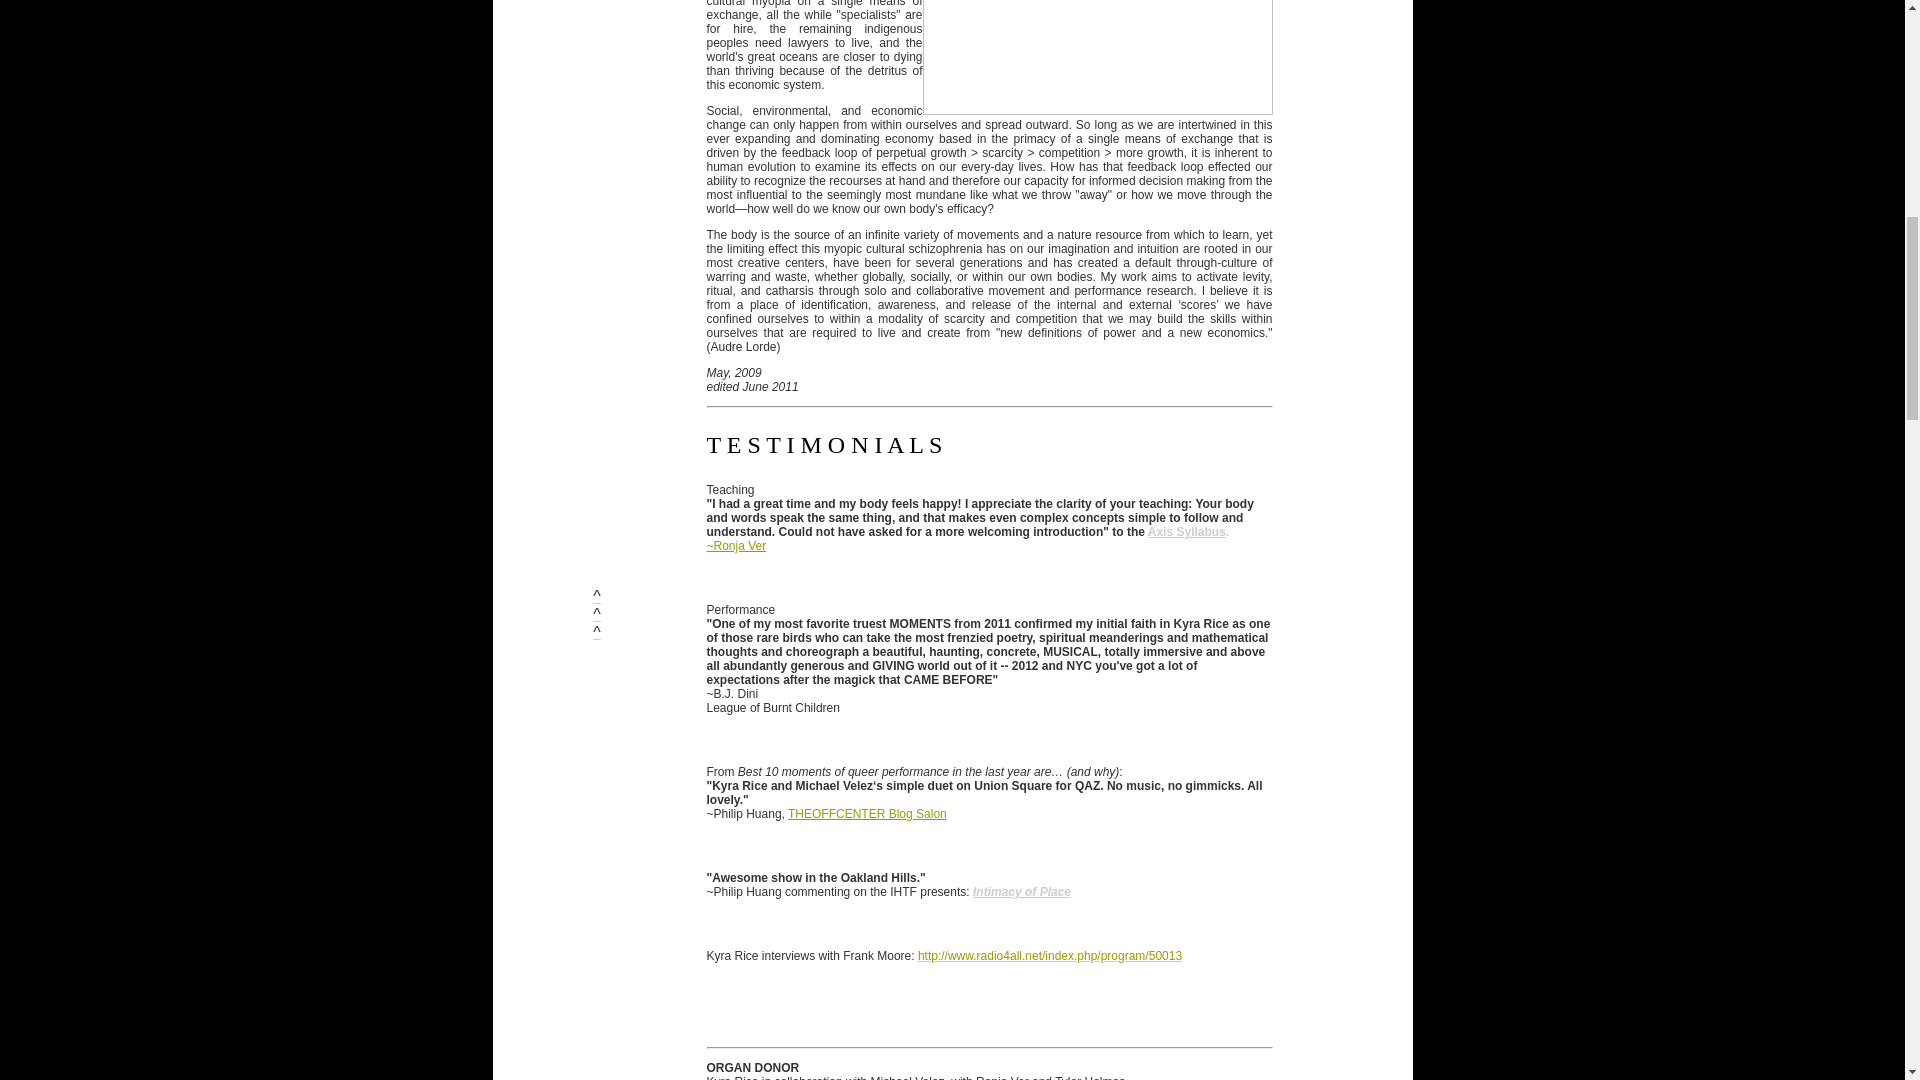 This screenshot has width=1920, height=1080. What do you see at coordinates (1022, 891) in the screenshot?
I see `Intimacy of Place` at bounding box center [1022, 891].